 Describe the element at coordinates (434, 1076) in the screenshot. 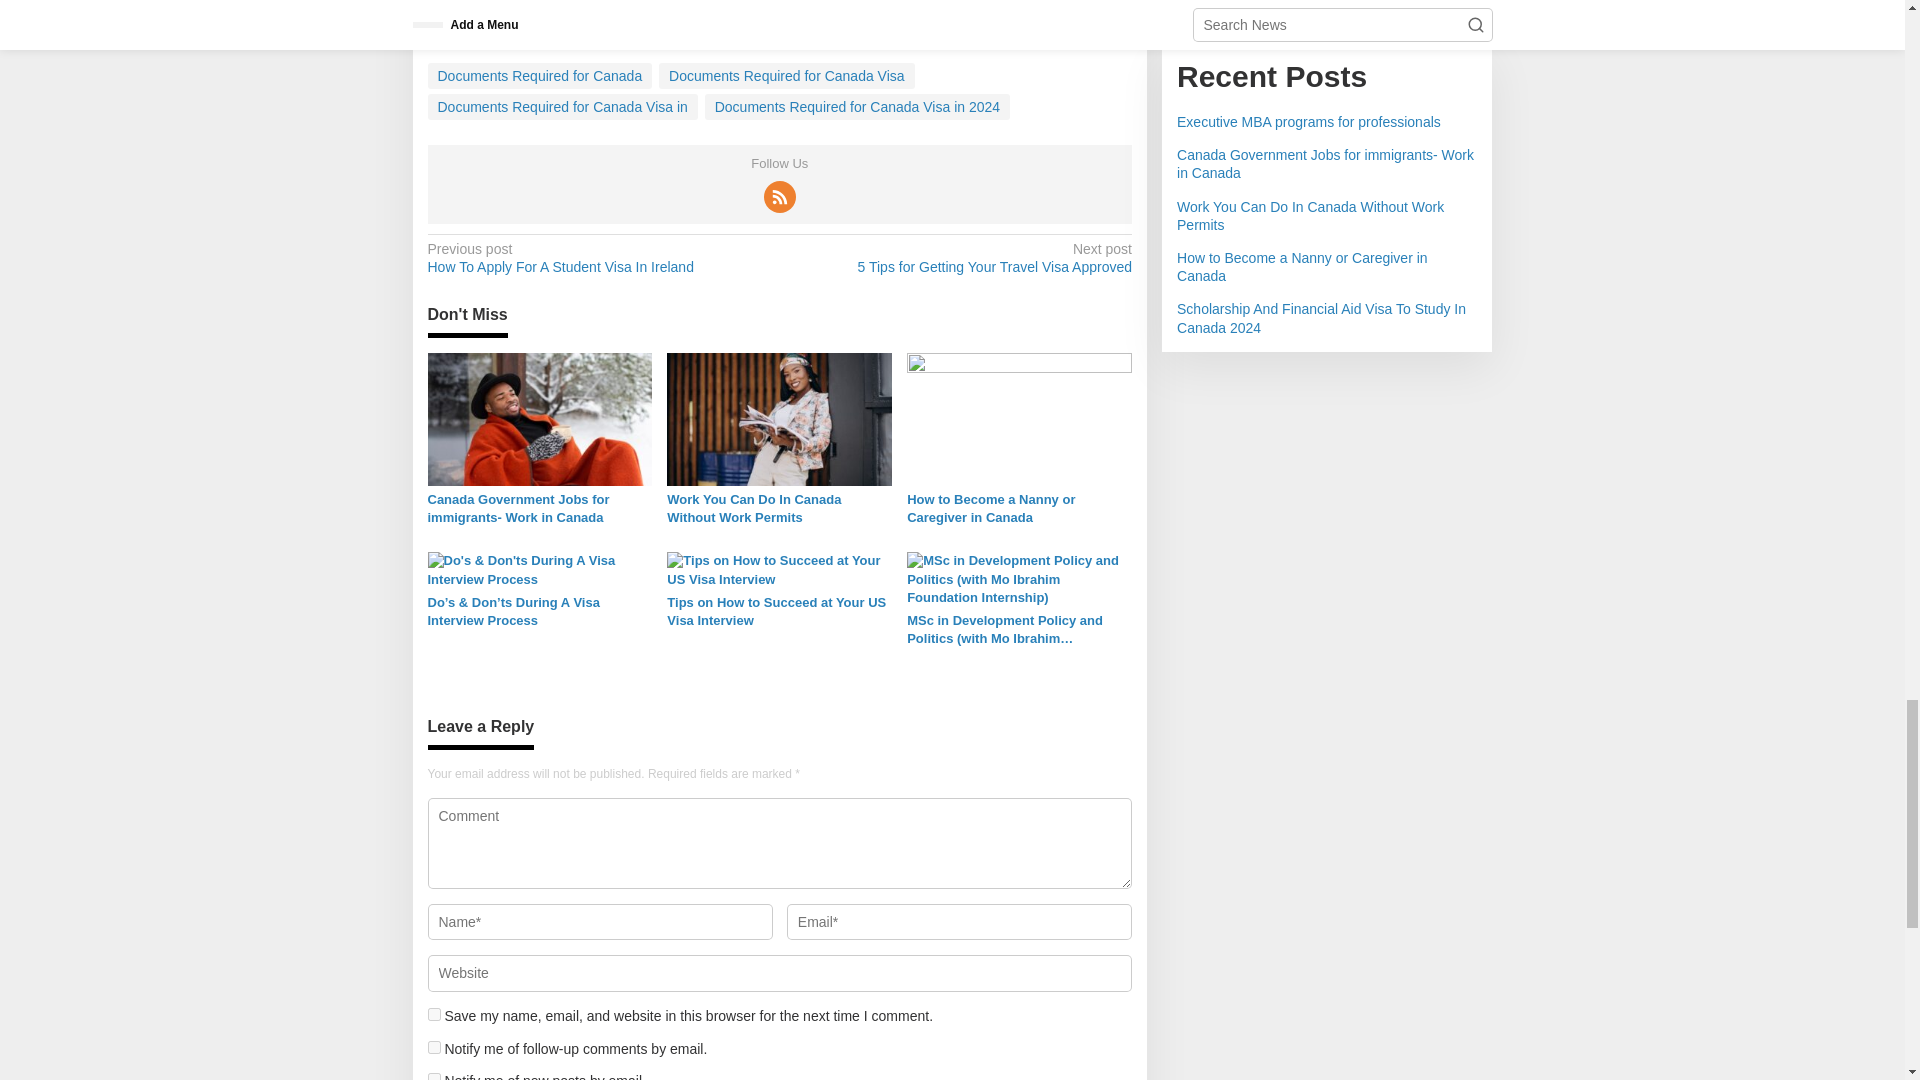

I see `subscribe` at that location.